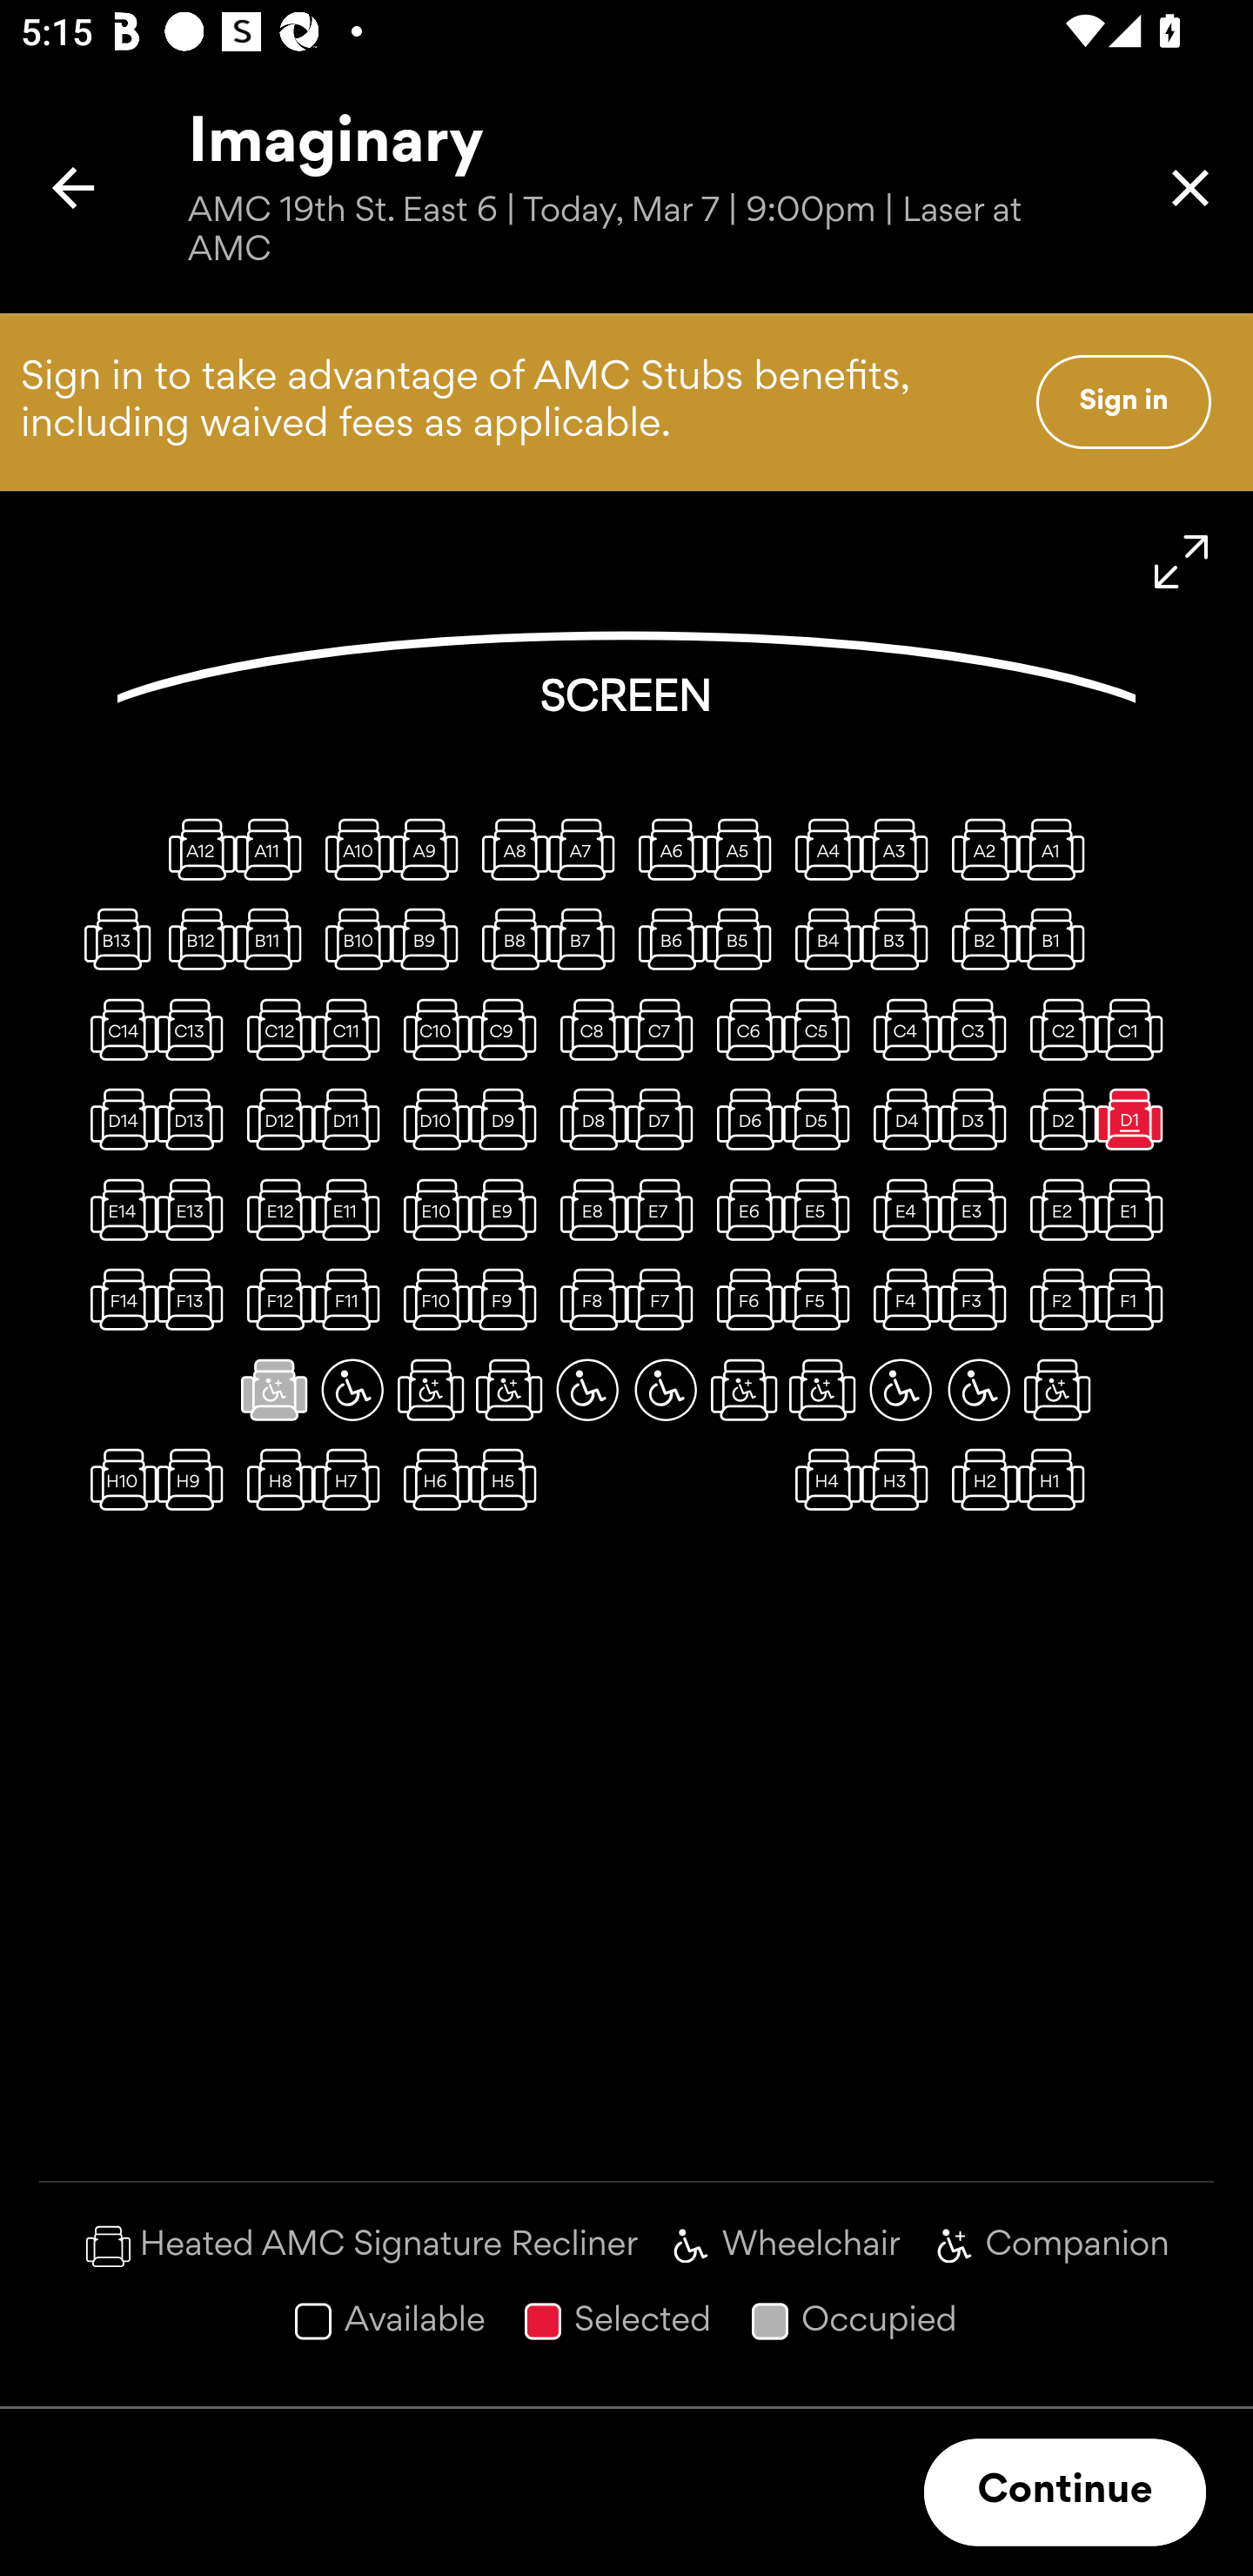 The height and width of the screenshot is (2576, 1253). What do you see at coordinates (274, 849) in the screenshot?
I see `A11, Regular seat, available` at bounding box center [274, 849].